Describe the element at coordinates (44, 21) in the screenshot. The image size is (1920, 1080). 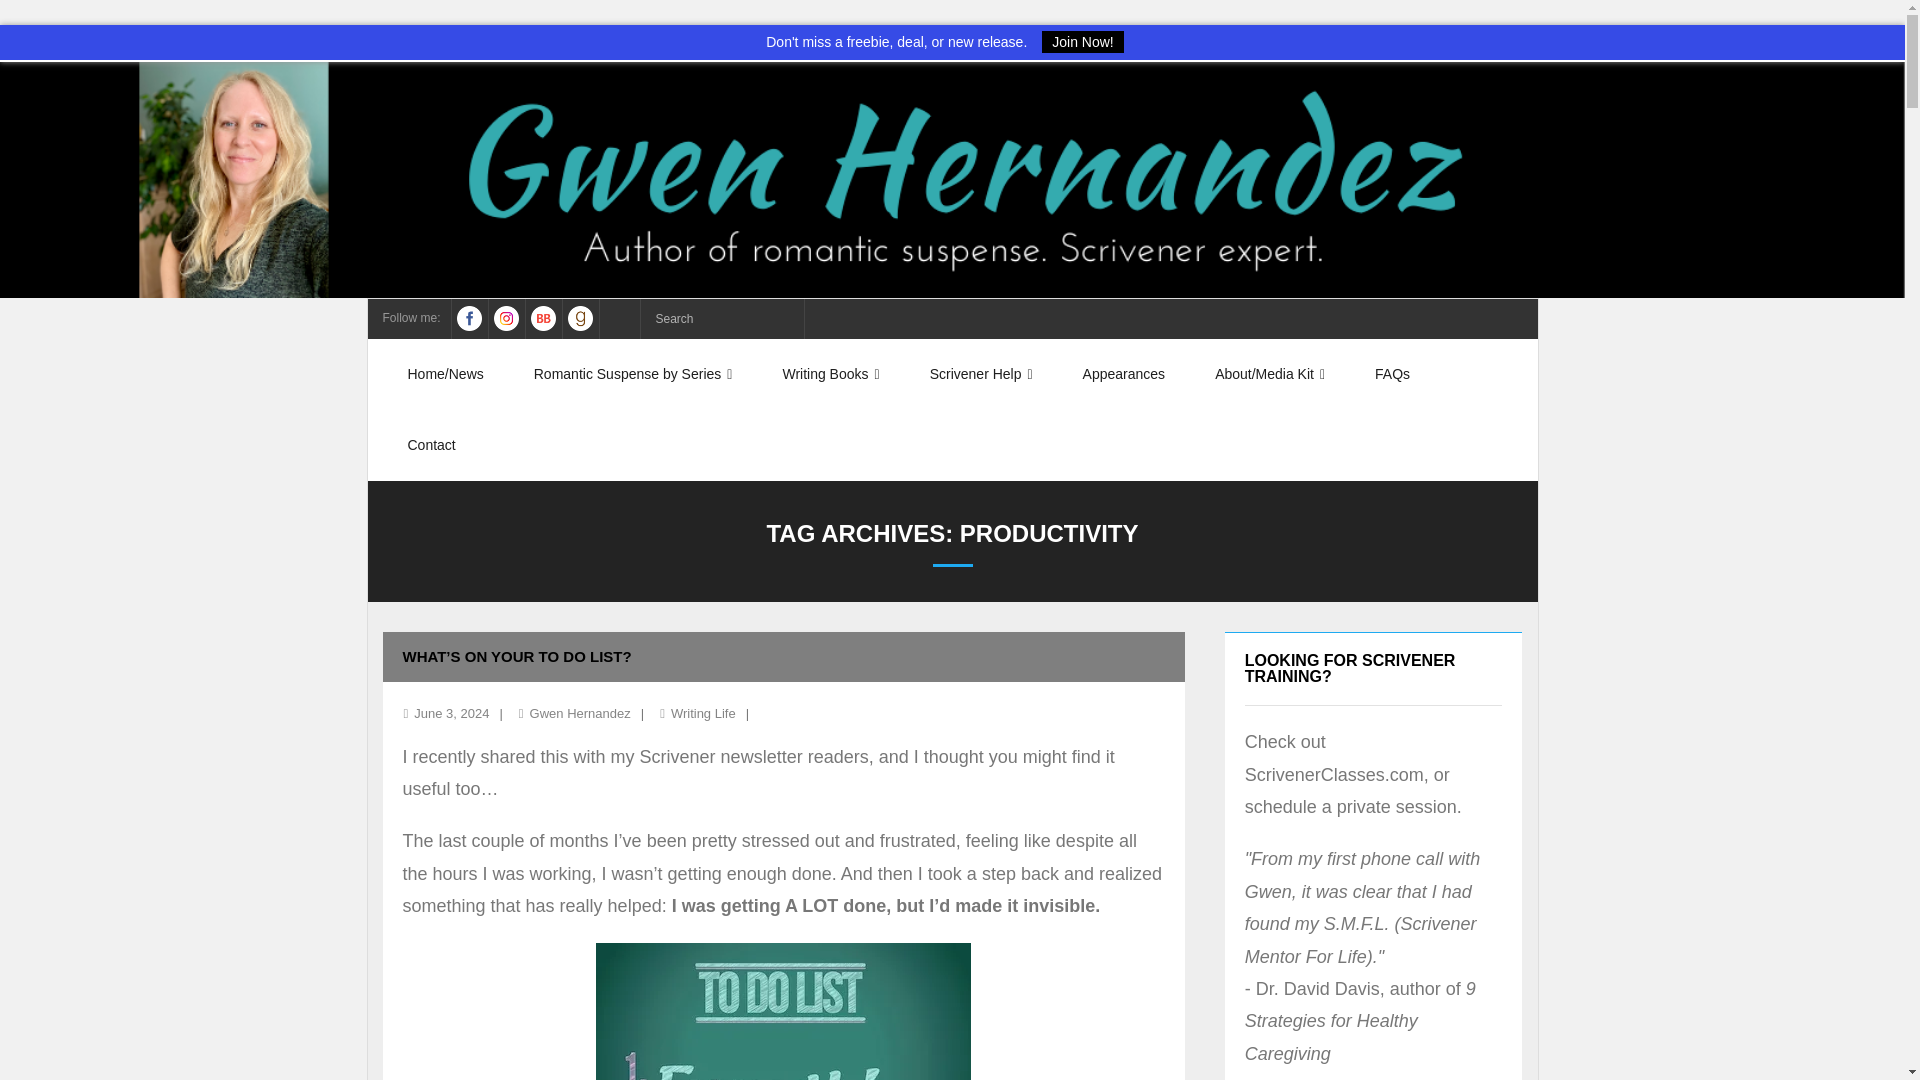
I see `Search` at that location.